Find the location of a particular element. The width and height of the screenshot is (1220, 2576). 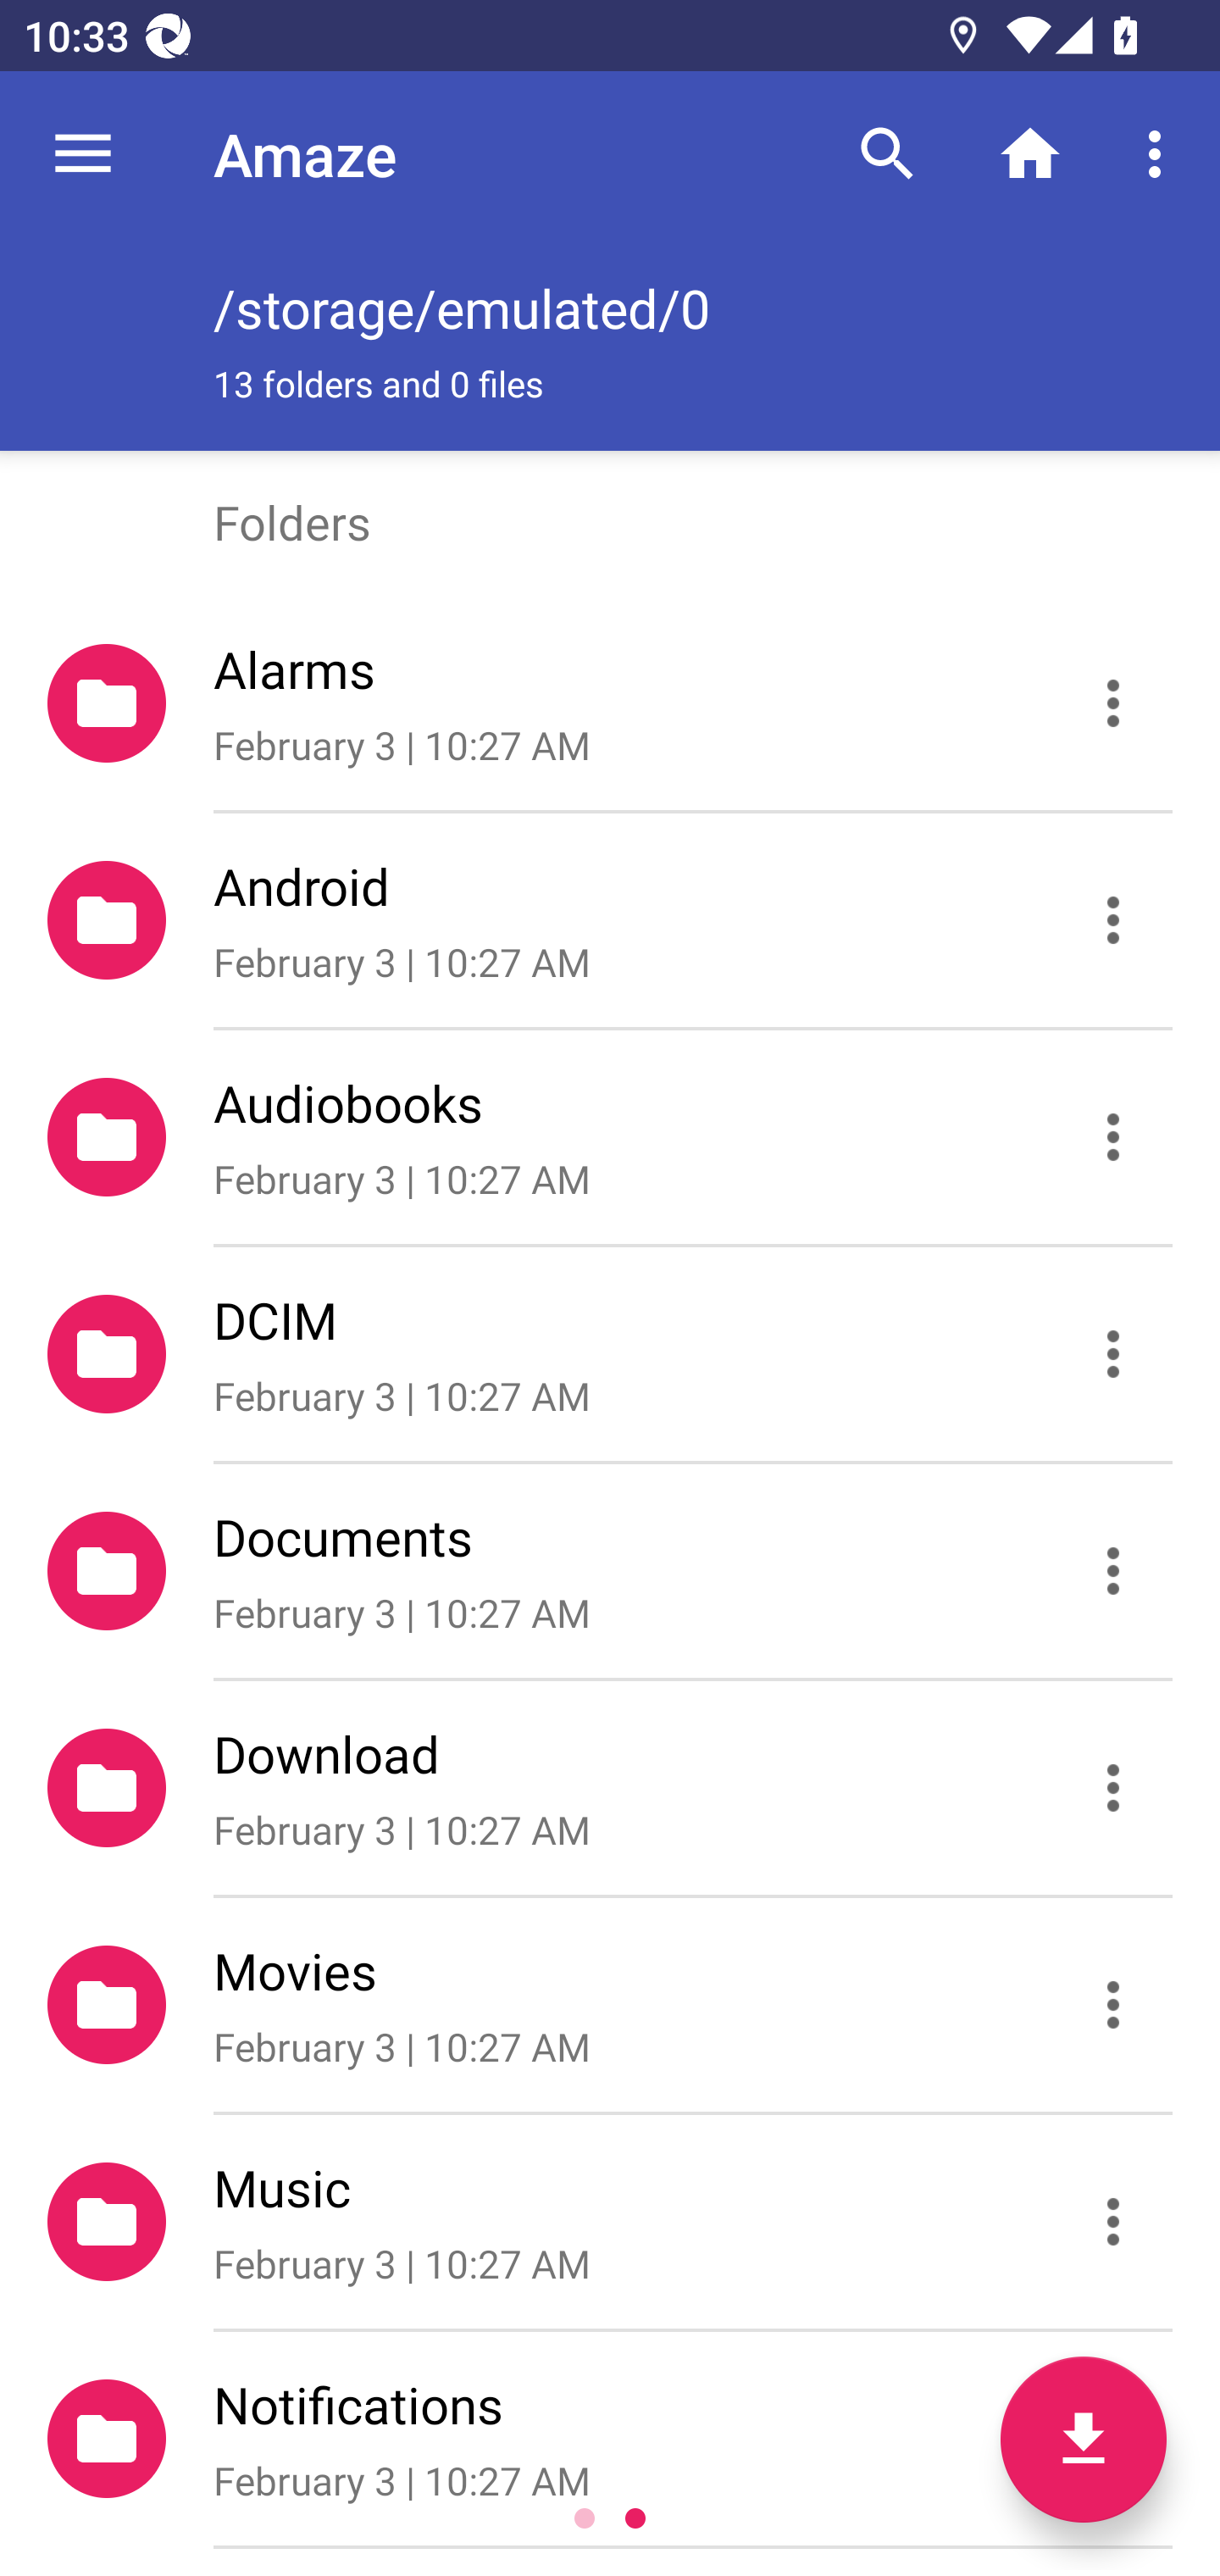

Notifications February 3 | 10:27 AM is located at coordinates (610, 2438).